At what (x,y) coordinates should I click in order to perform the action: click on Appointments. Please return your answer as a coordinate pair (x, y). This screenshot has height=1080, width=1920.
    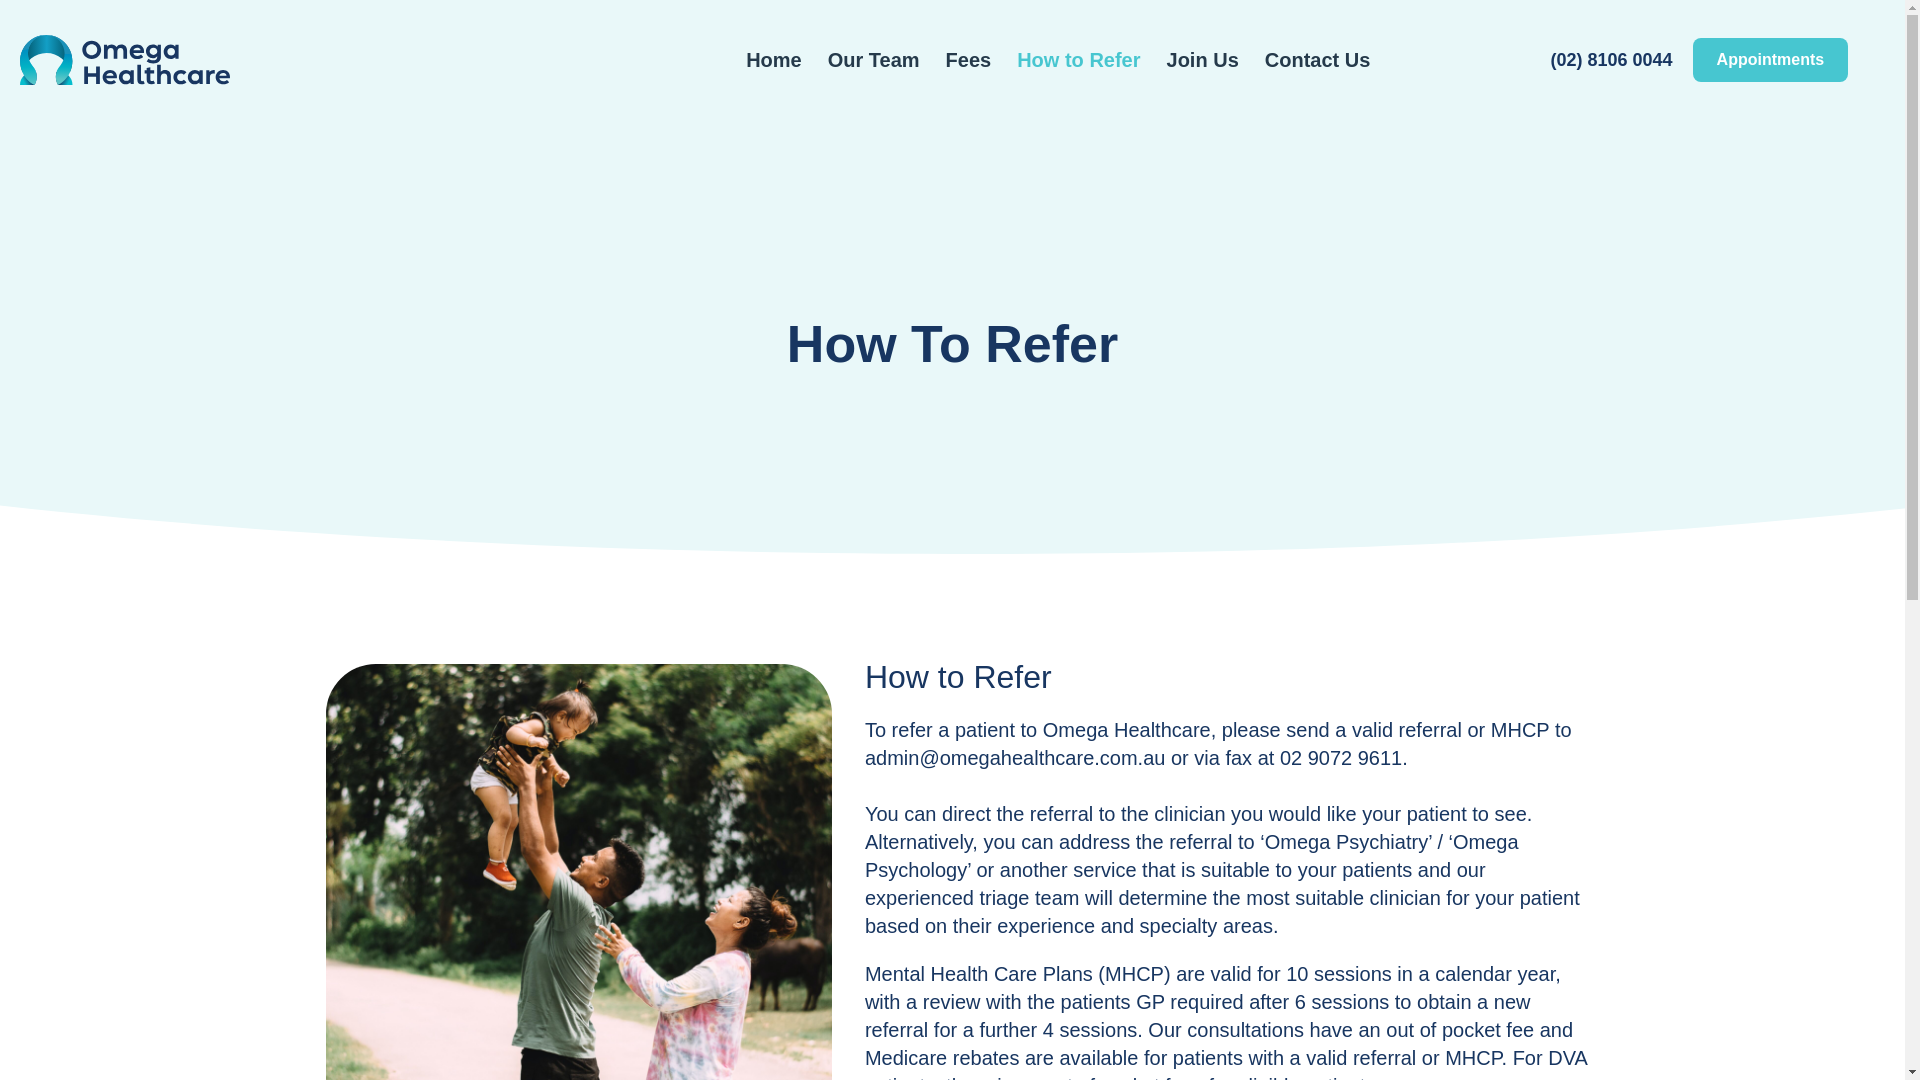
    Looking at the image, I should click on (1770, 58).